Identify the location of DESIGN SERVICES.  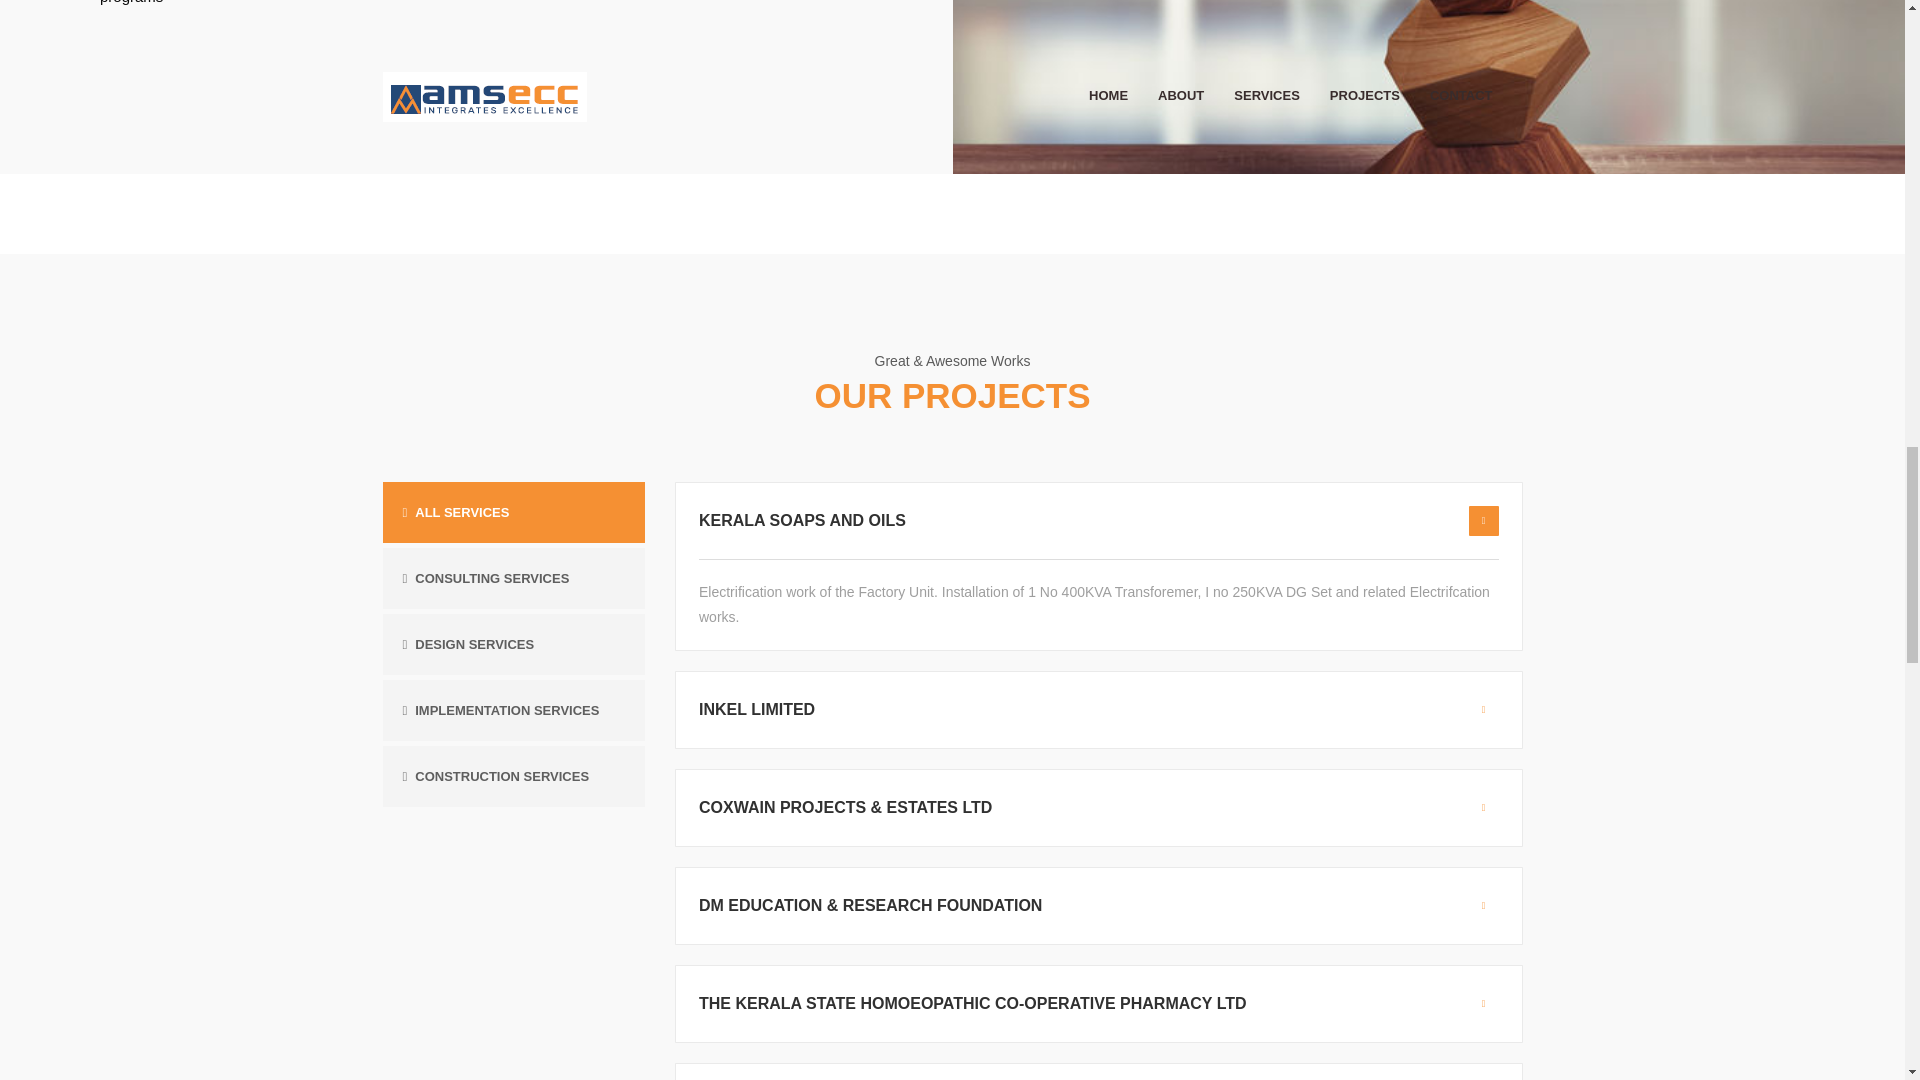
(467, 644).